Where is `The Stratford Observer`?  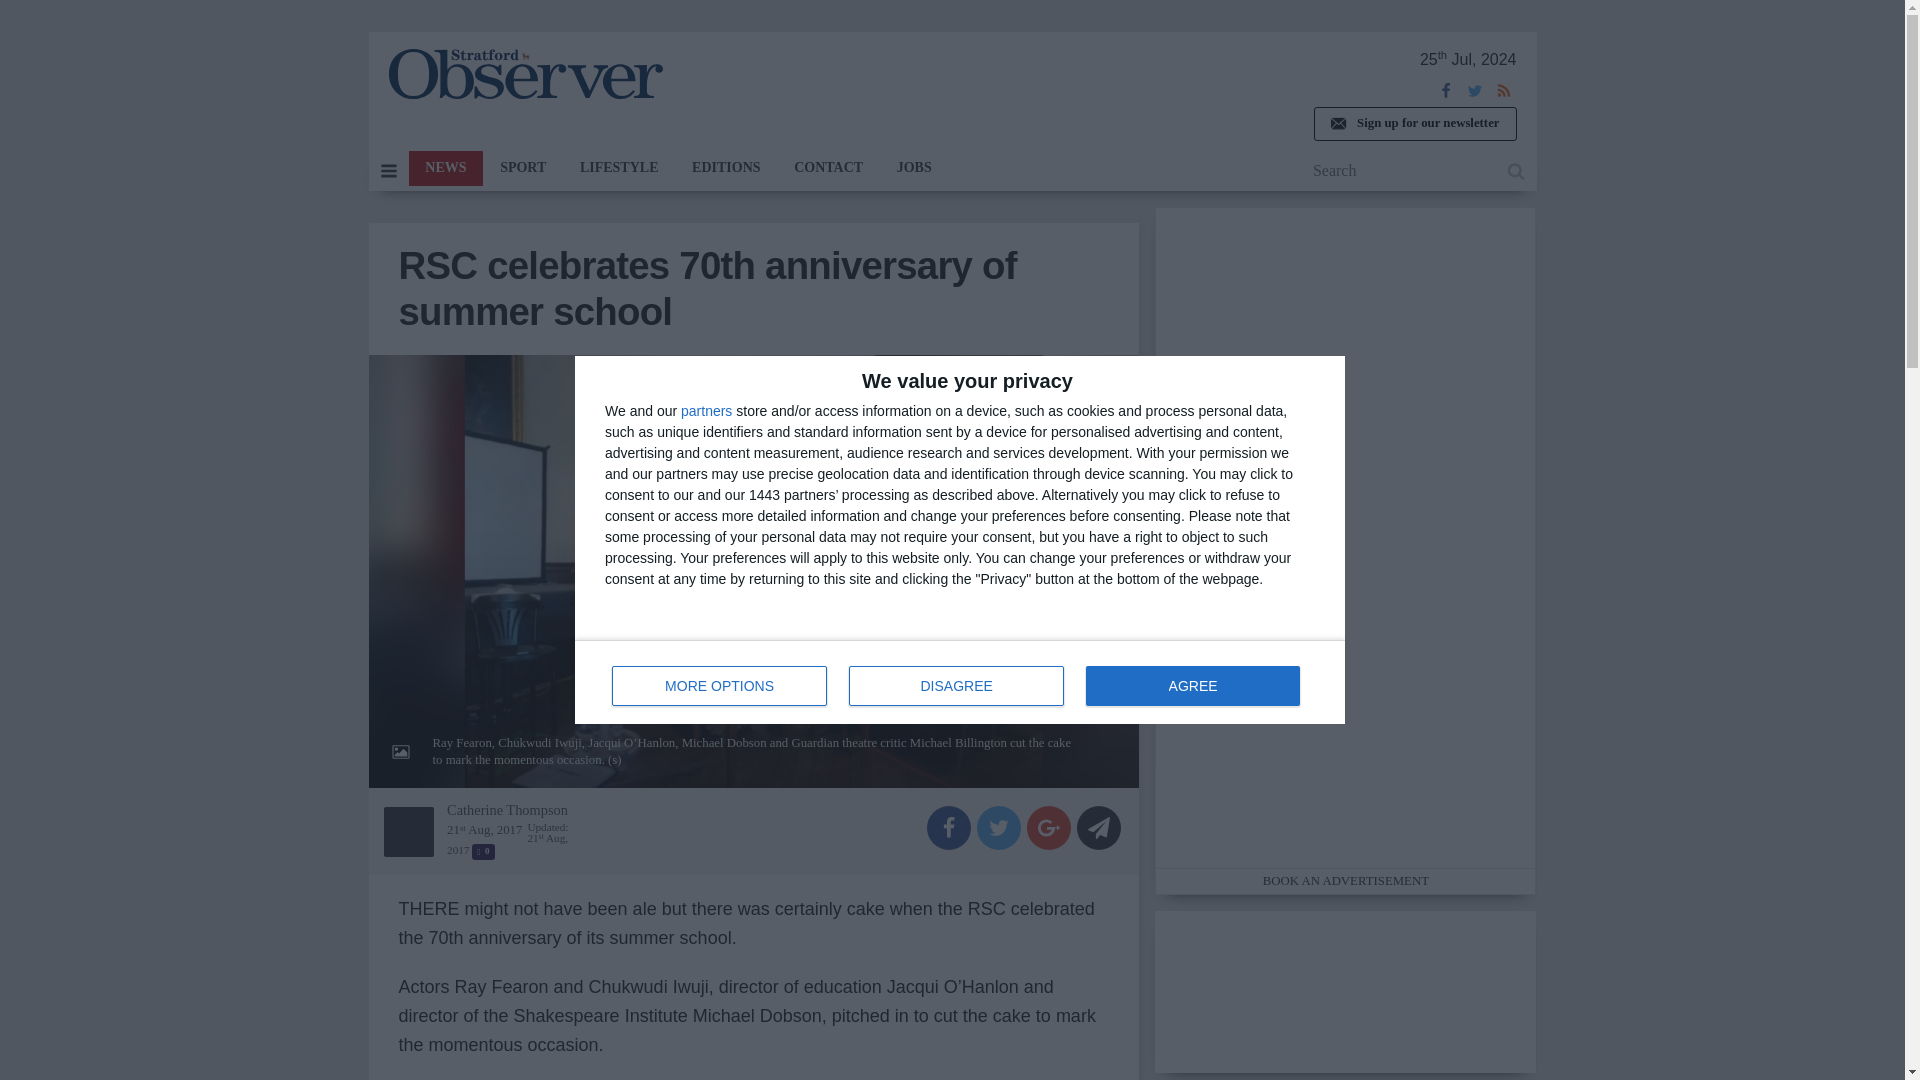
The Stratford Observer is located at coordinates (524, 74).